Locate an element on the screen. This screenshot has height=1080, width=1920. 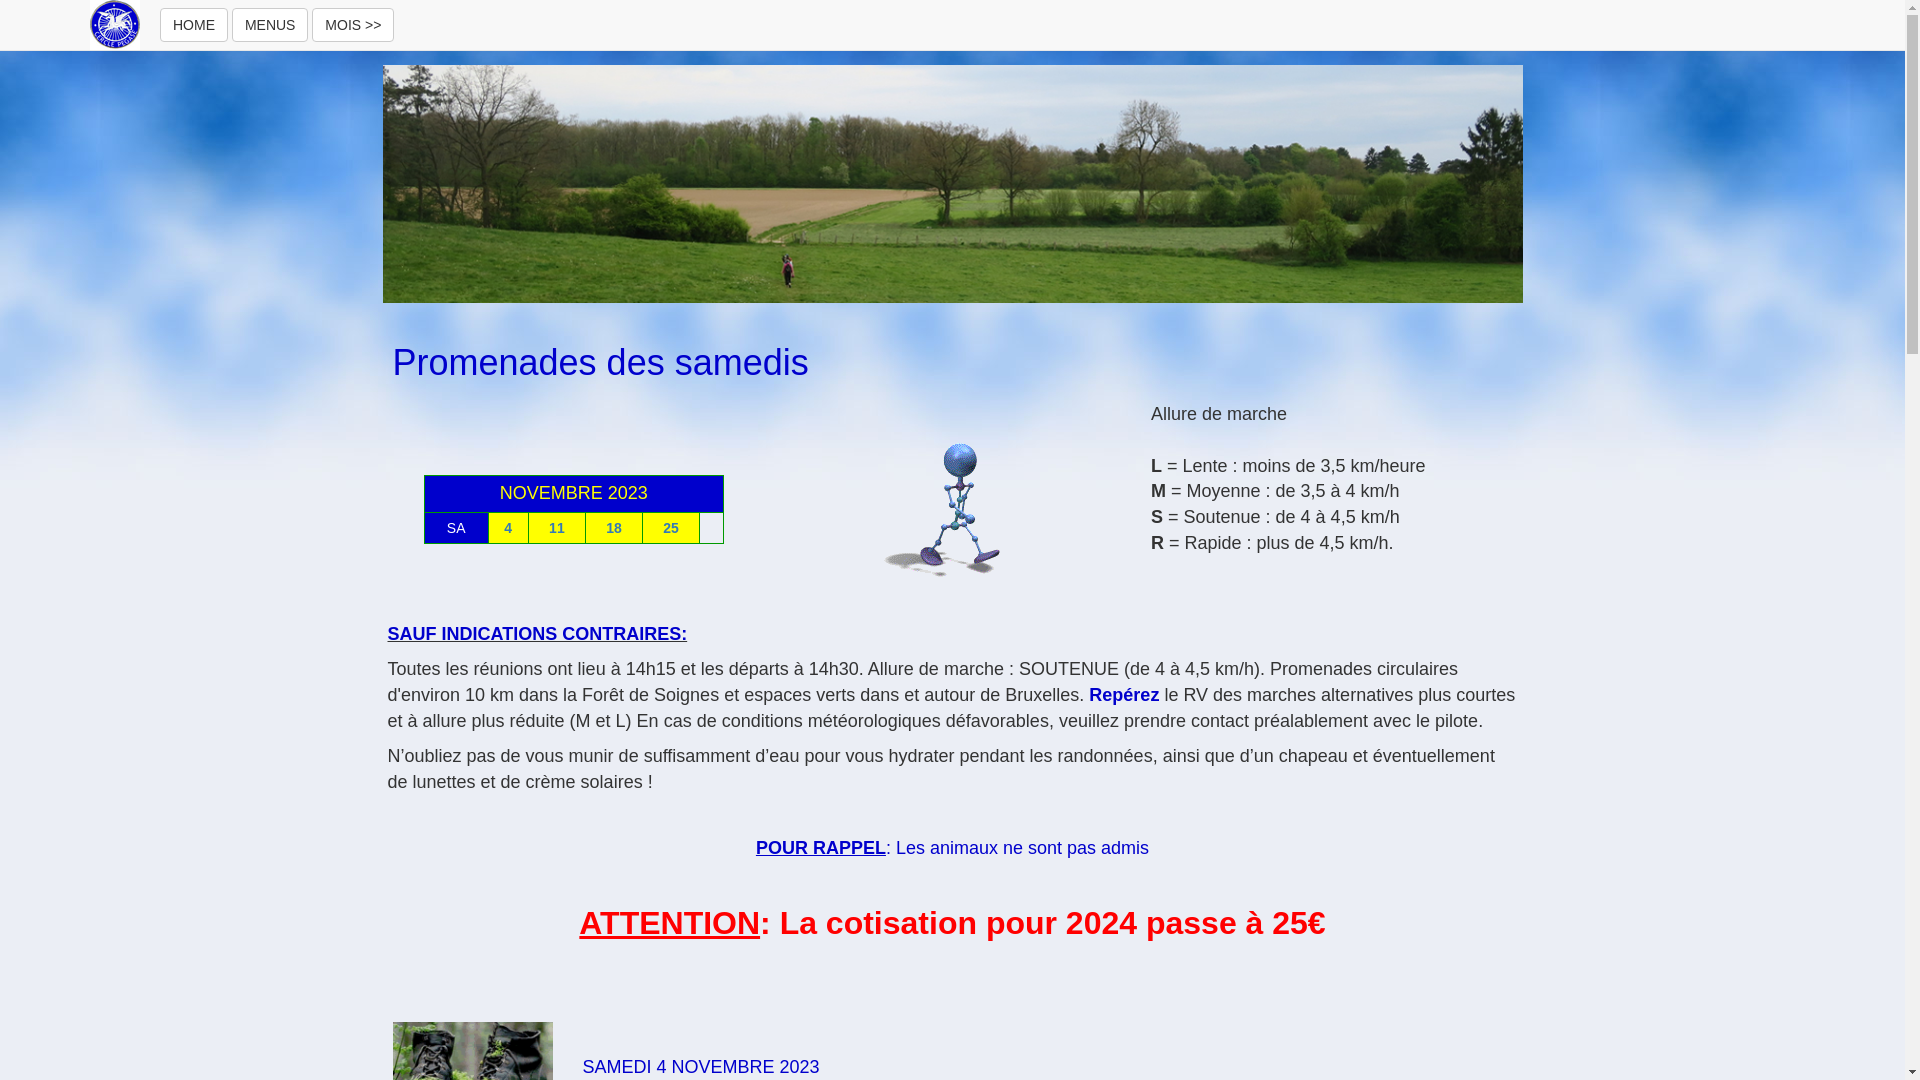
18 is located at coordinates (614, 528).